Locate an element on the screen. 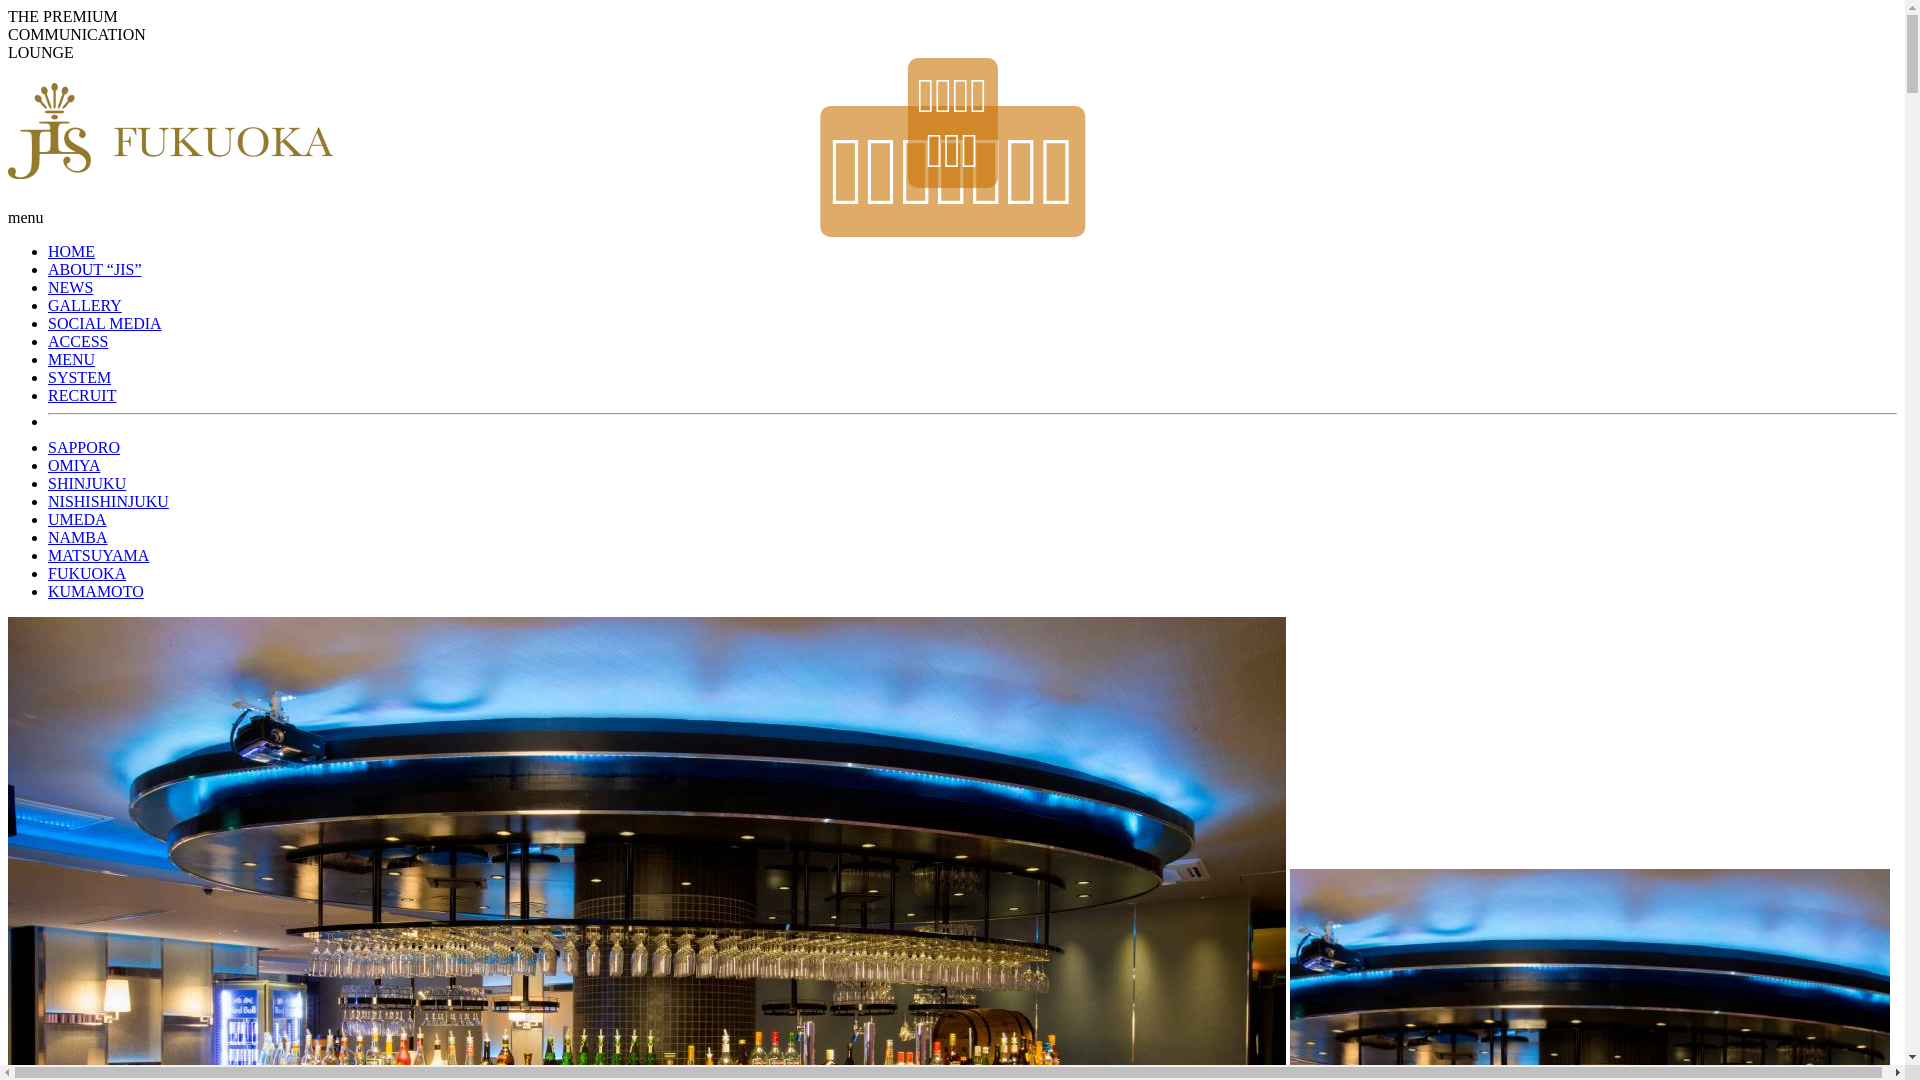  KUMAMOTO is located at coordinates (96, 592).